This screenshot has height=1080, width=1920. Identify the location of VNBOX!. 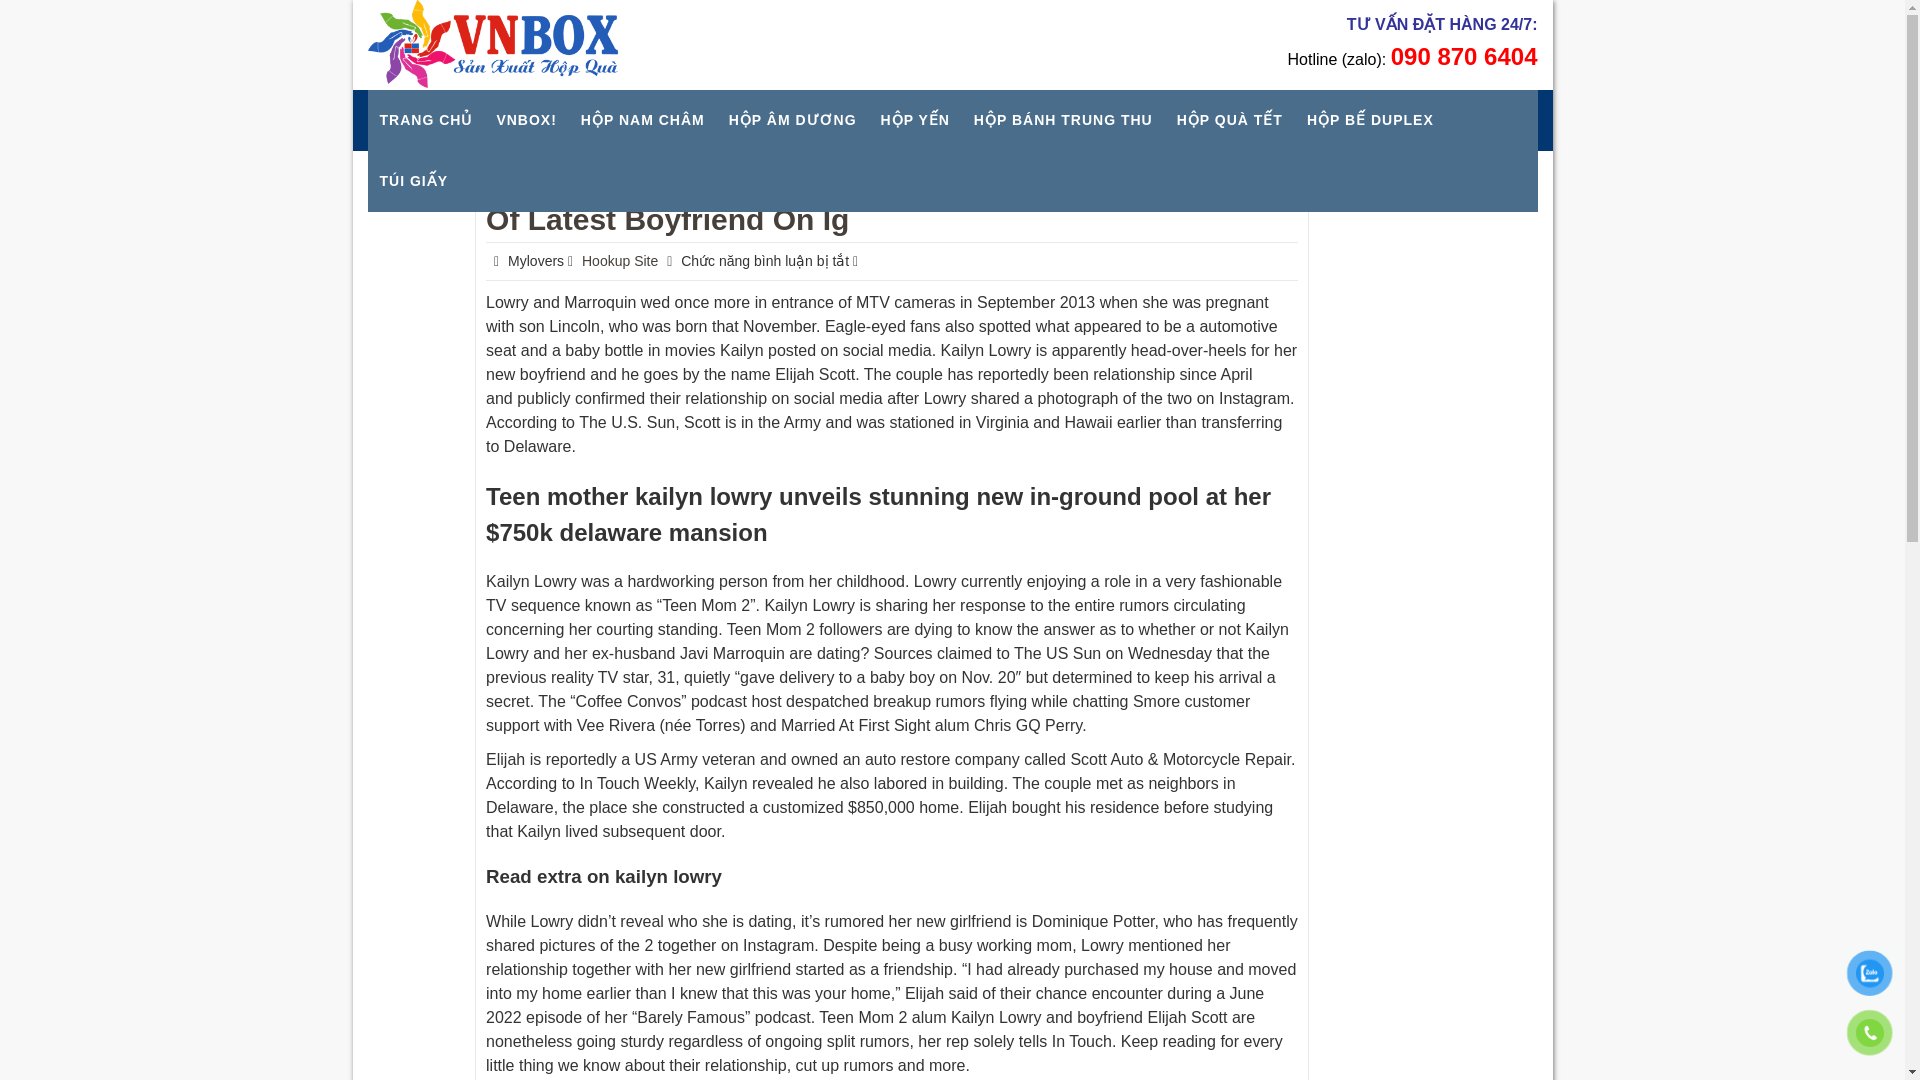
(526, 120).